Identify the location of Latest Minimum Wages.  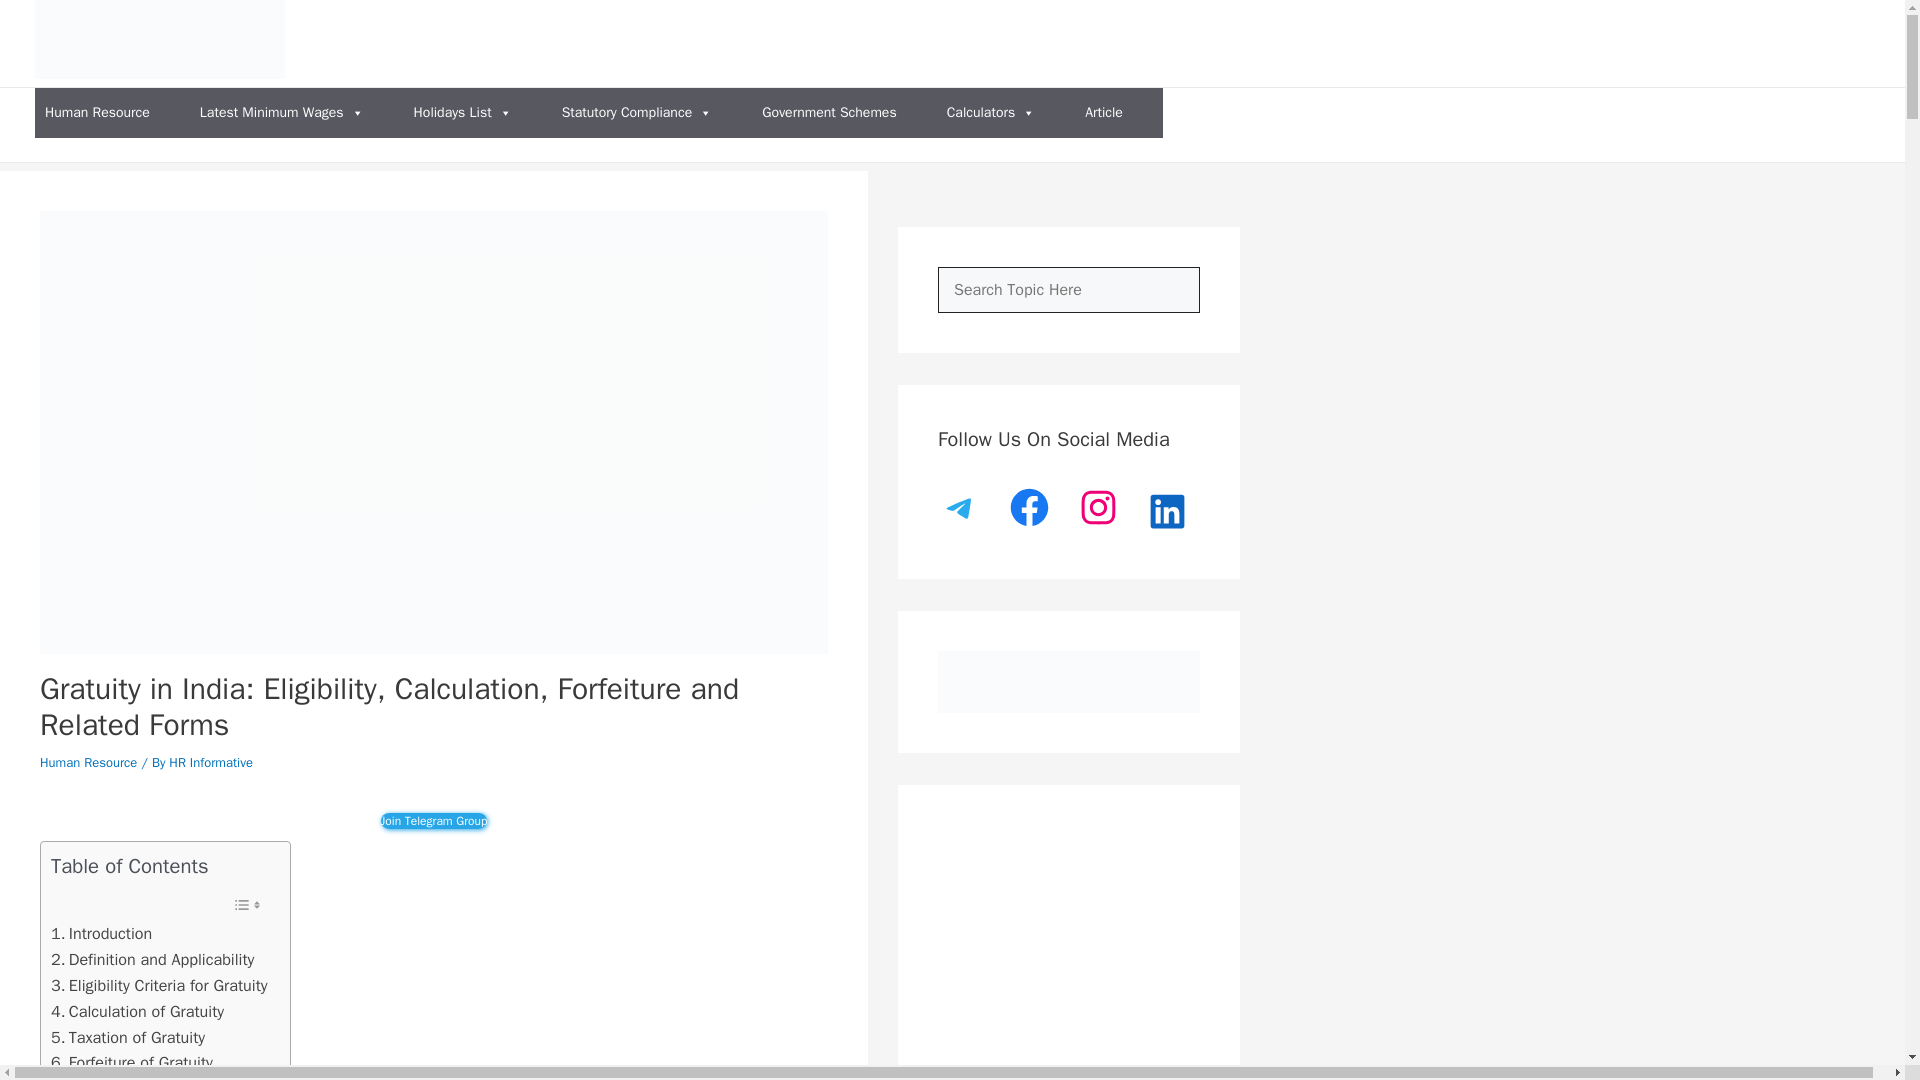
(282, 112).